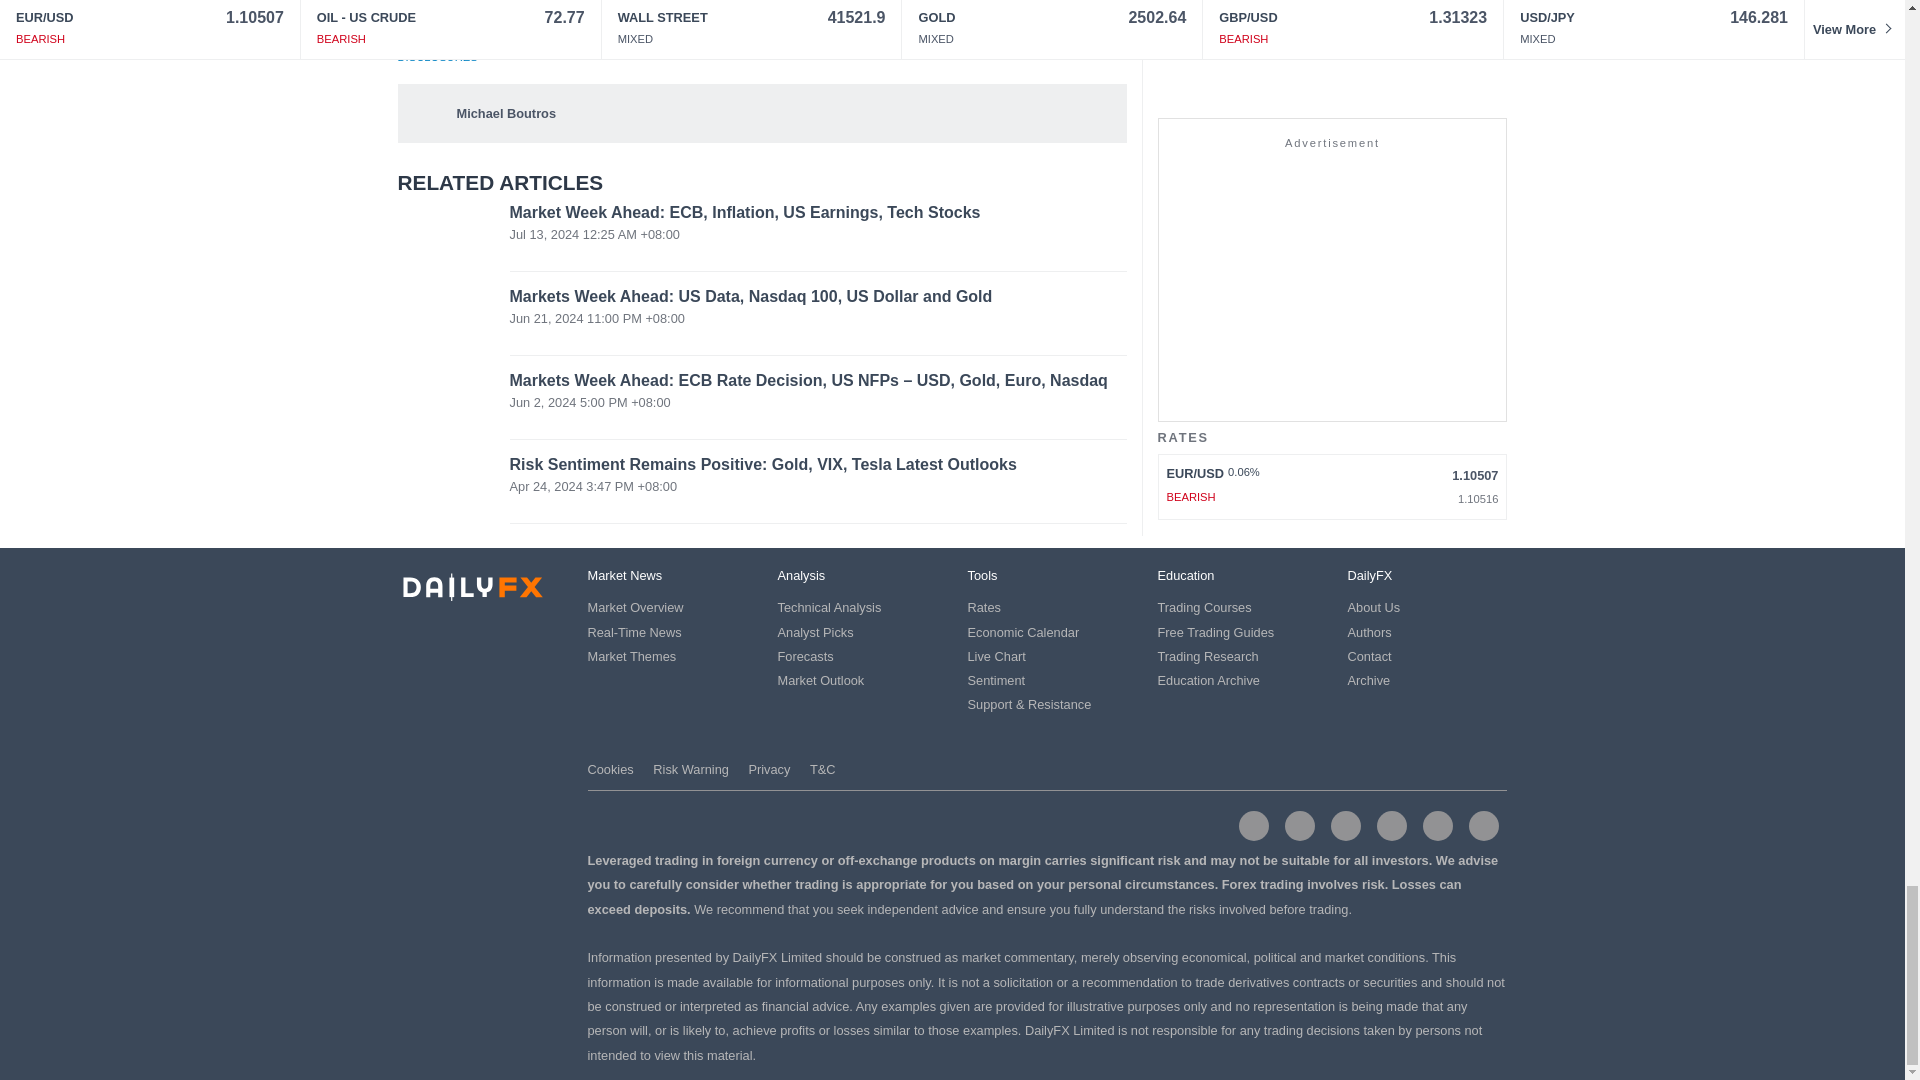  Describe the element at coordinates (624, 576) in the screenshot. I see `Market News` at that location.